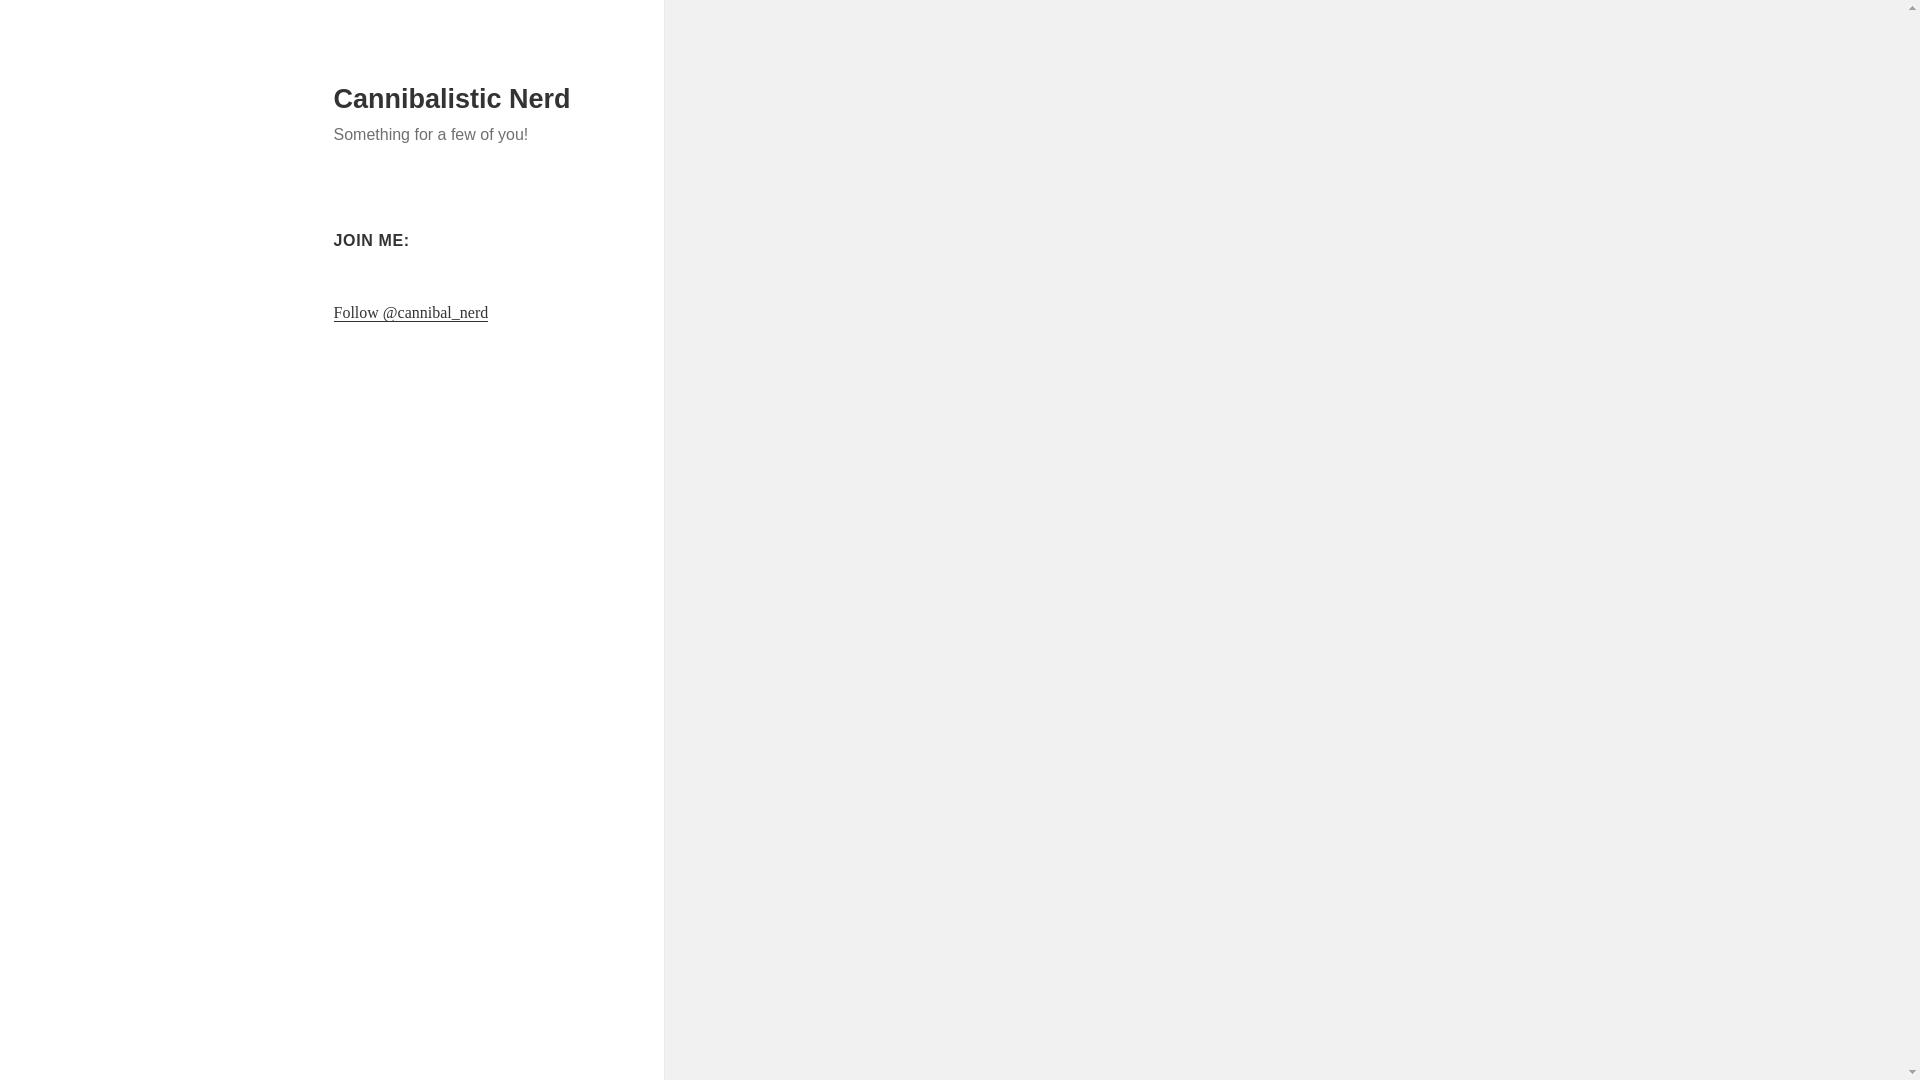 This screenshot has width=1920, height=1080. What do you see at coordinates (452, 99) in the screenshot?
I see `Cannibalistic Nerd` at bounding box center [452, 99].